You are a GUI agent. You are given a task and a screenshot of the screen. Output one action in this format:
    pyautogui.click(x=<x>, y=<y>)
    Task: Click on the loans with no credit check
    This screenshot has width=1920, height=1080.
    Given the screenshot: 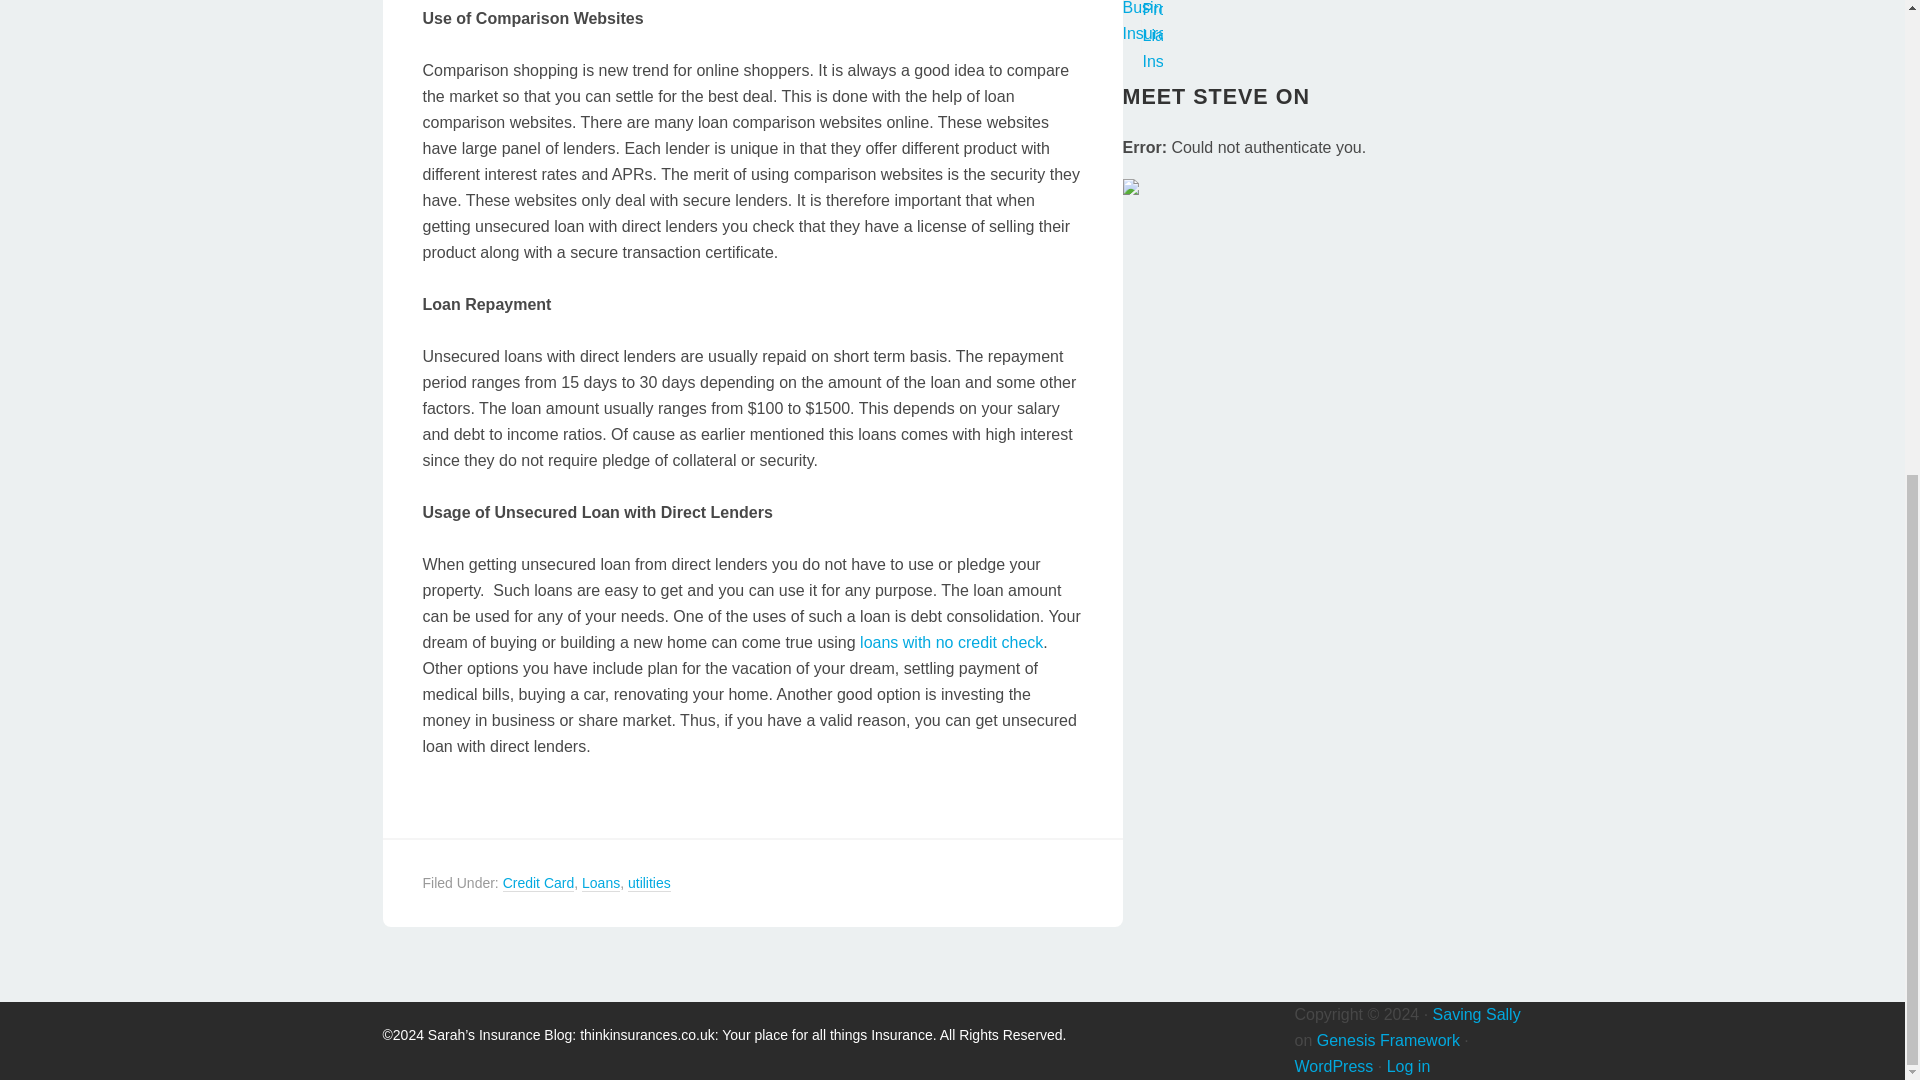 What is the action you would take?
    pyautogui.click(x=951, y=642)
    